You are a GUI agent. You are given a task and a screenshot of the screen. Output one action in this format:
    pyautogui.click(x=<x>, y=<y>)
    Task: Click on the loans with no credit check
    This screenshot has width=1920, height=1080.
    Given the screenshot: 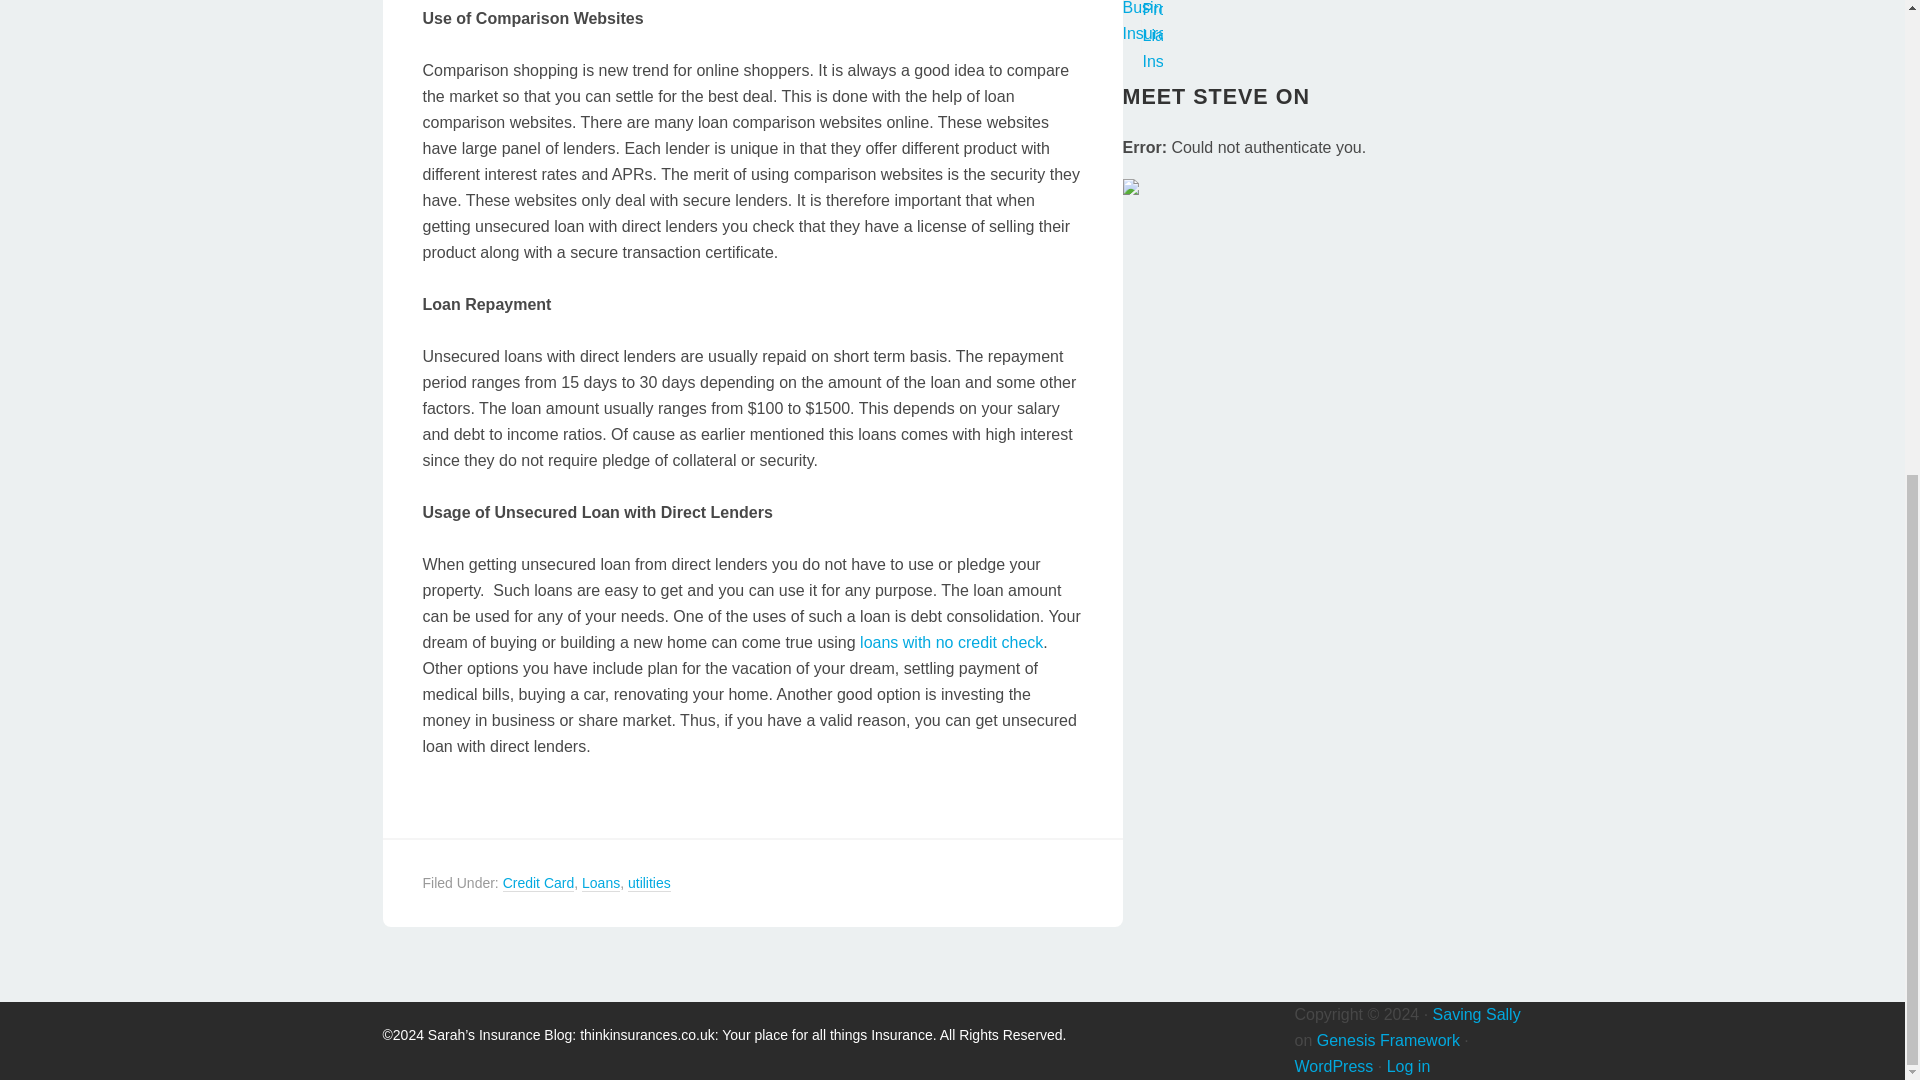 What is the action you would take?
    pyautogui.click(x=951, y=642)
    